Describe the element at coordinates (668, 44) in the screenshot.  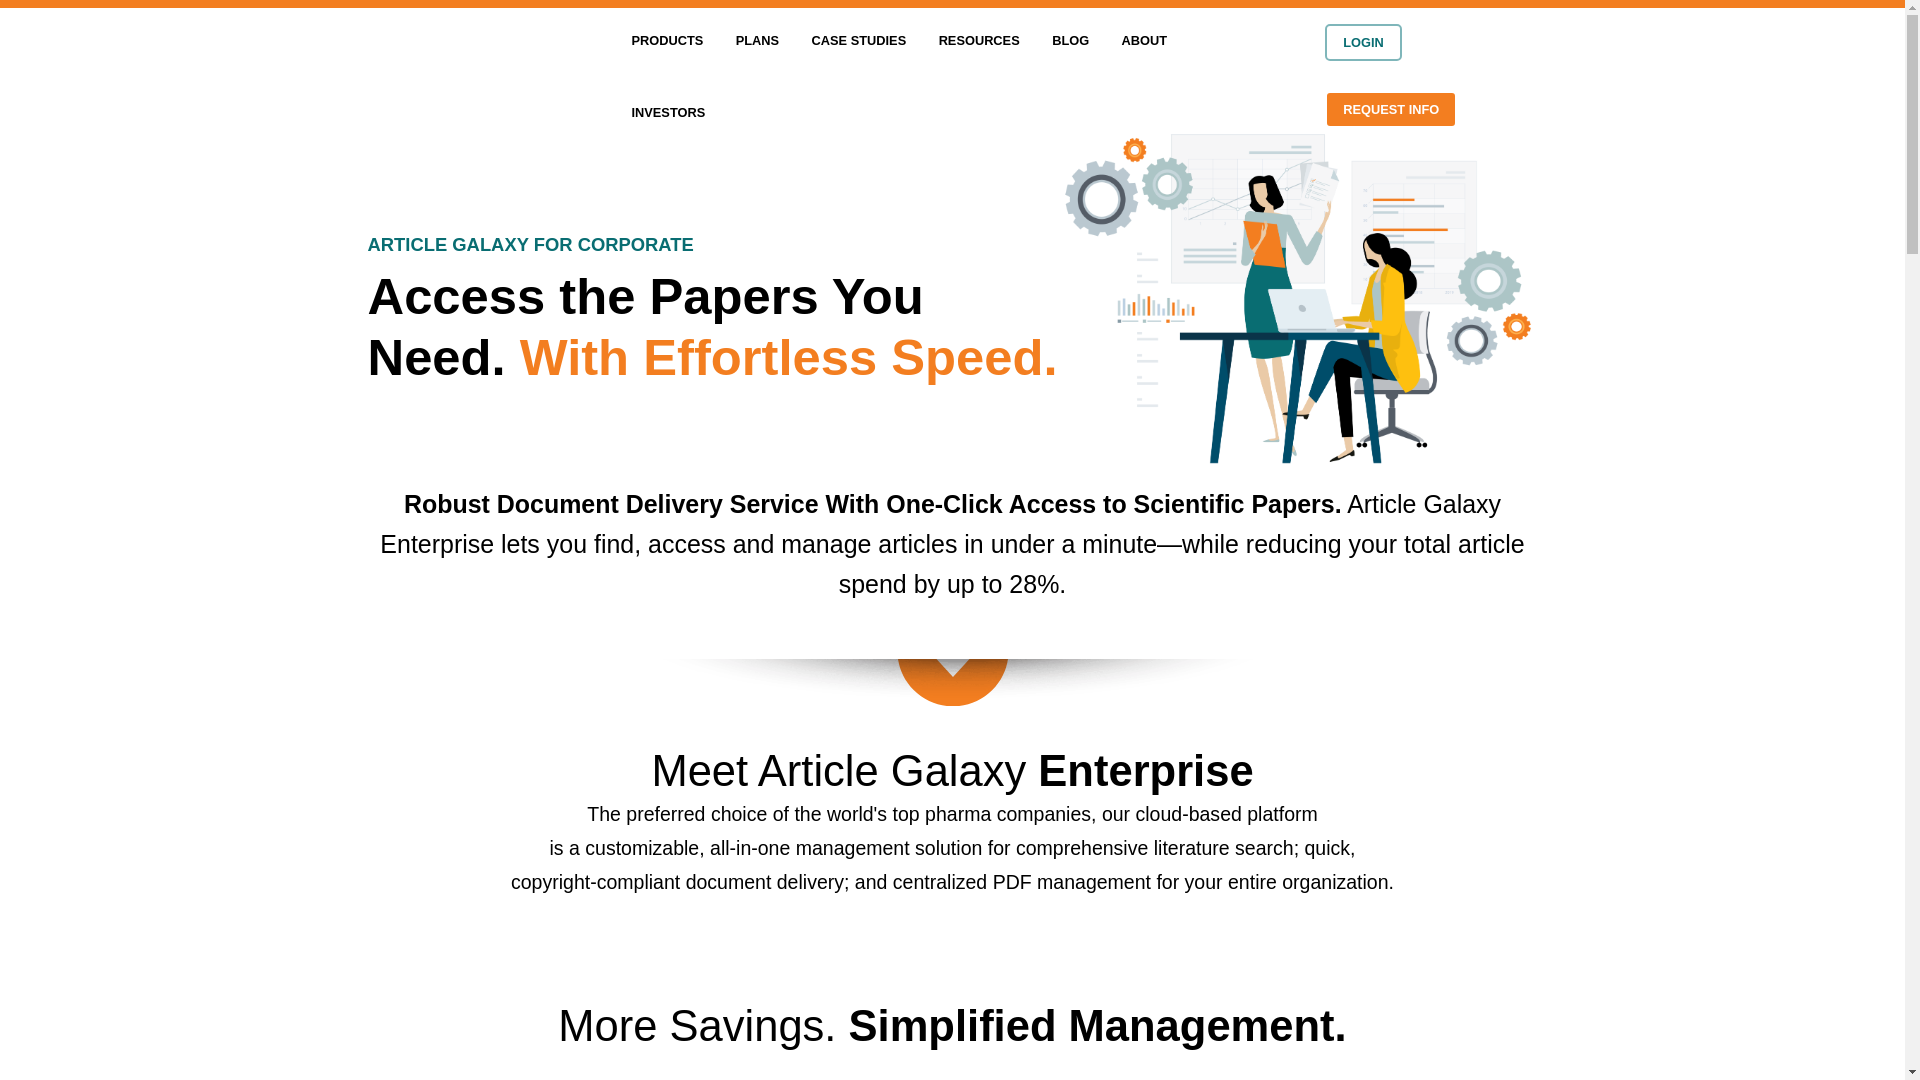
I see `PRODUCTS` at that location.